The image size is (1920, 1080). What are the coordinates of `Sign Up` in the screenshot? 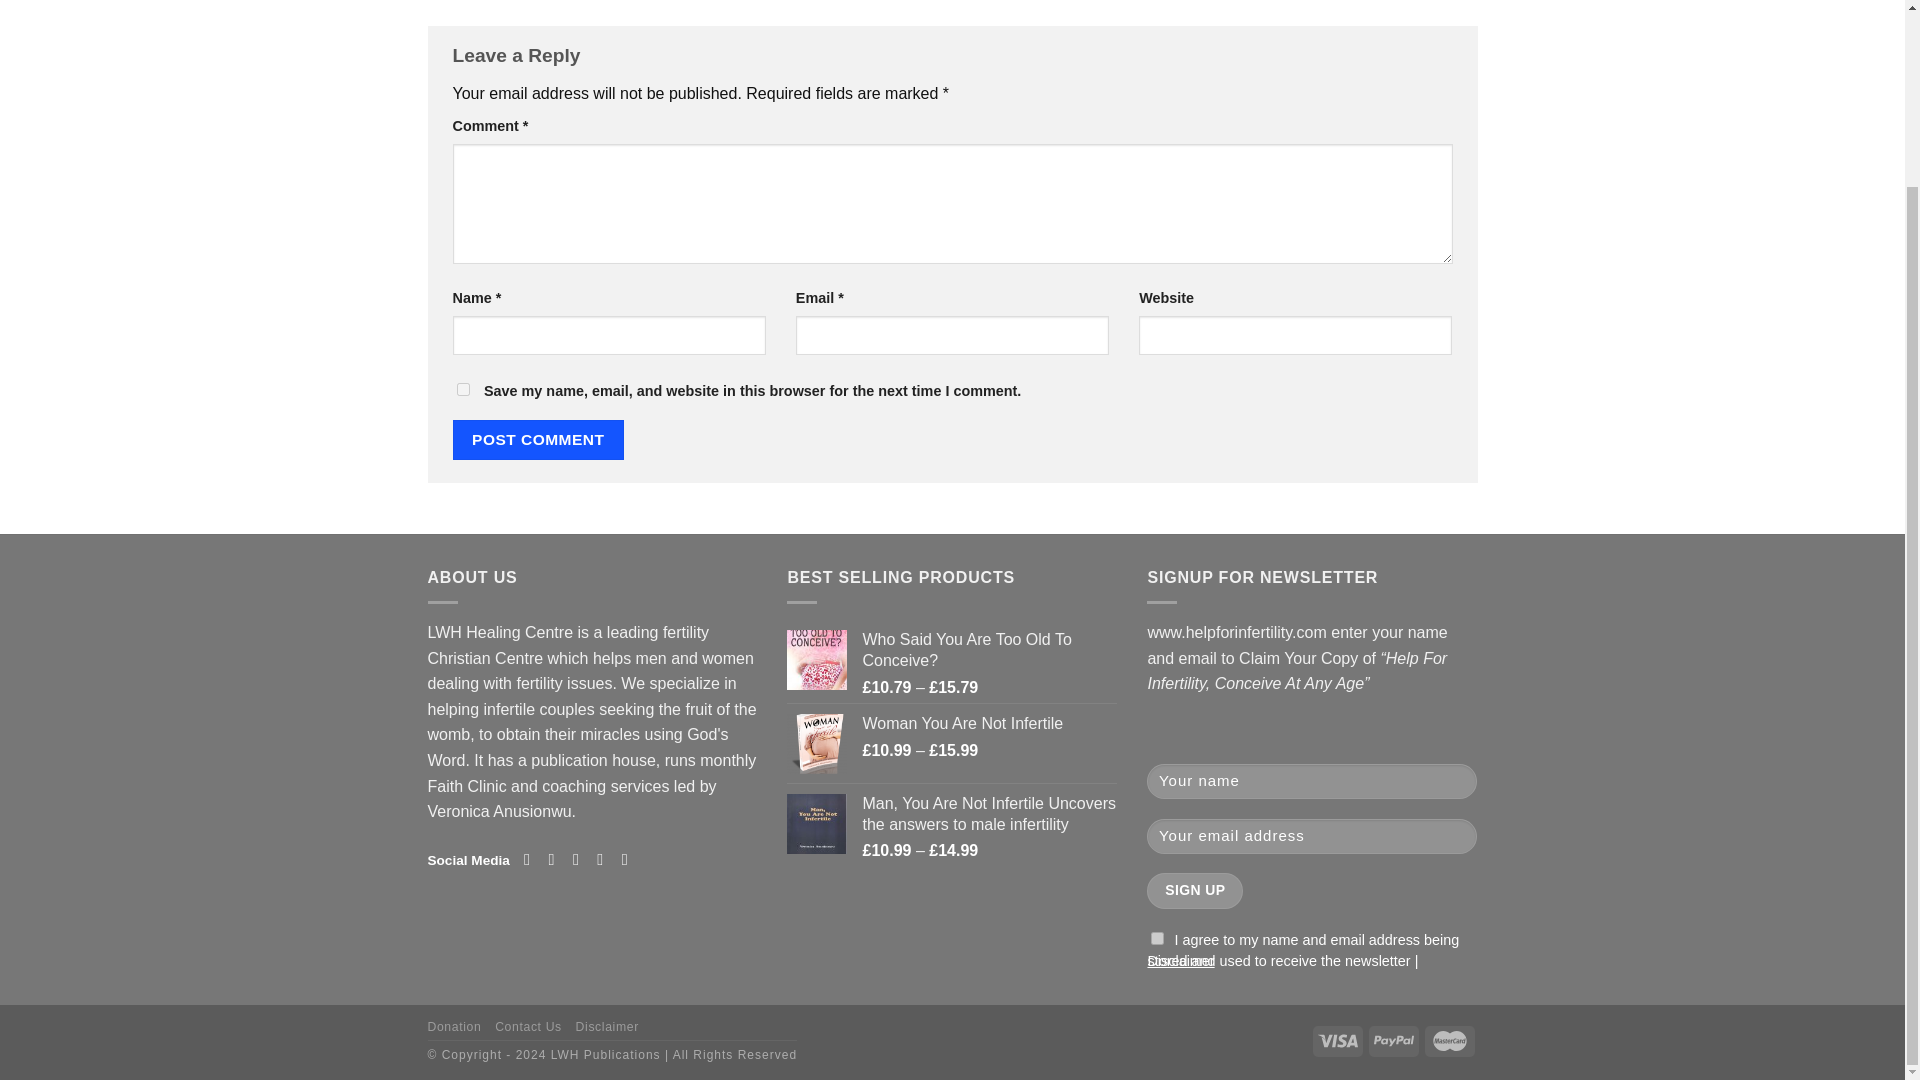 It's located at (1194, 890).